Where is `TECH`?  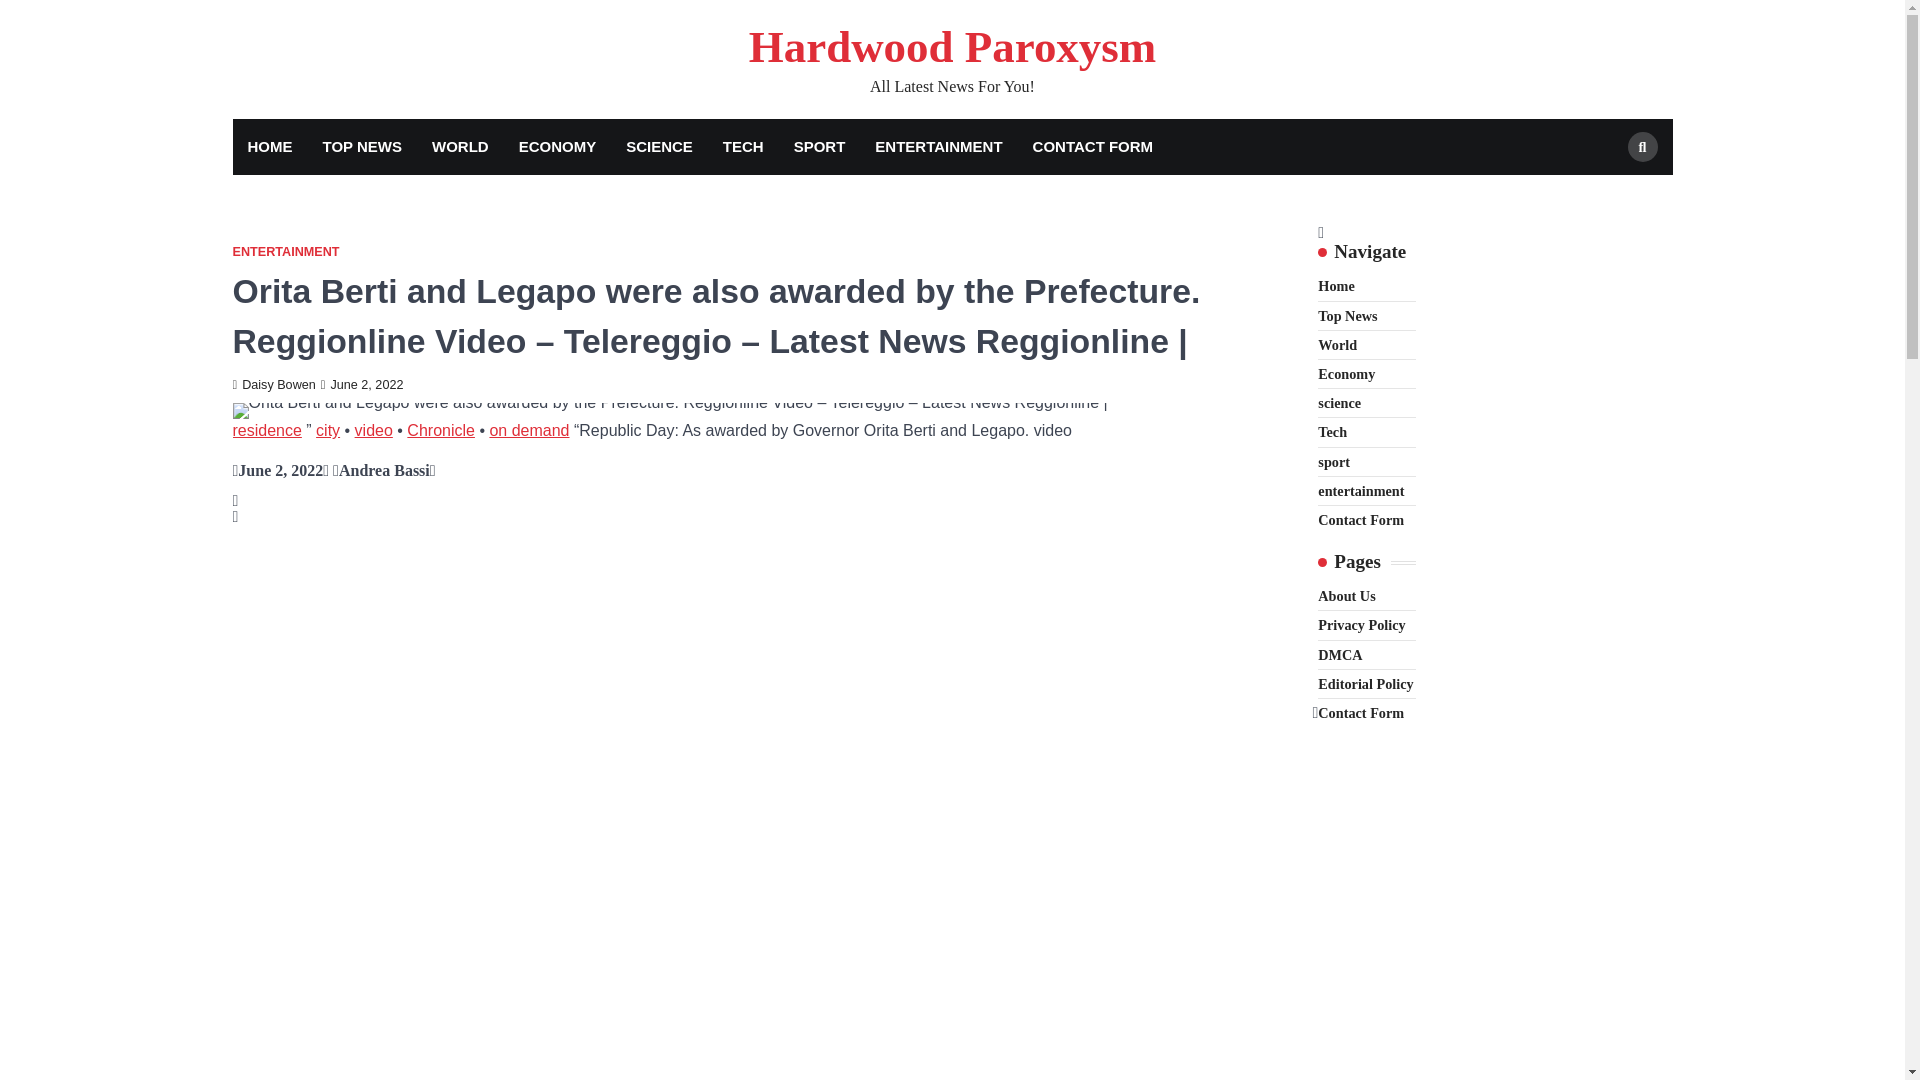
TECH is located at coordinates (744, 147).